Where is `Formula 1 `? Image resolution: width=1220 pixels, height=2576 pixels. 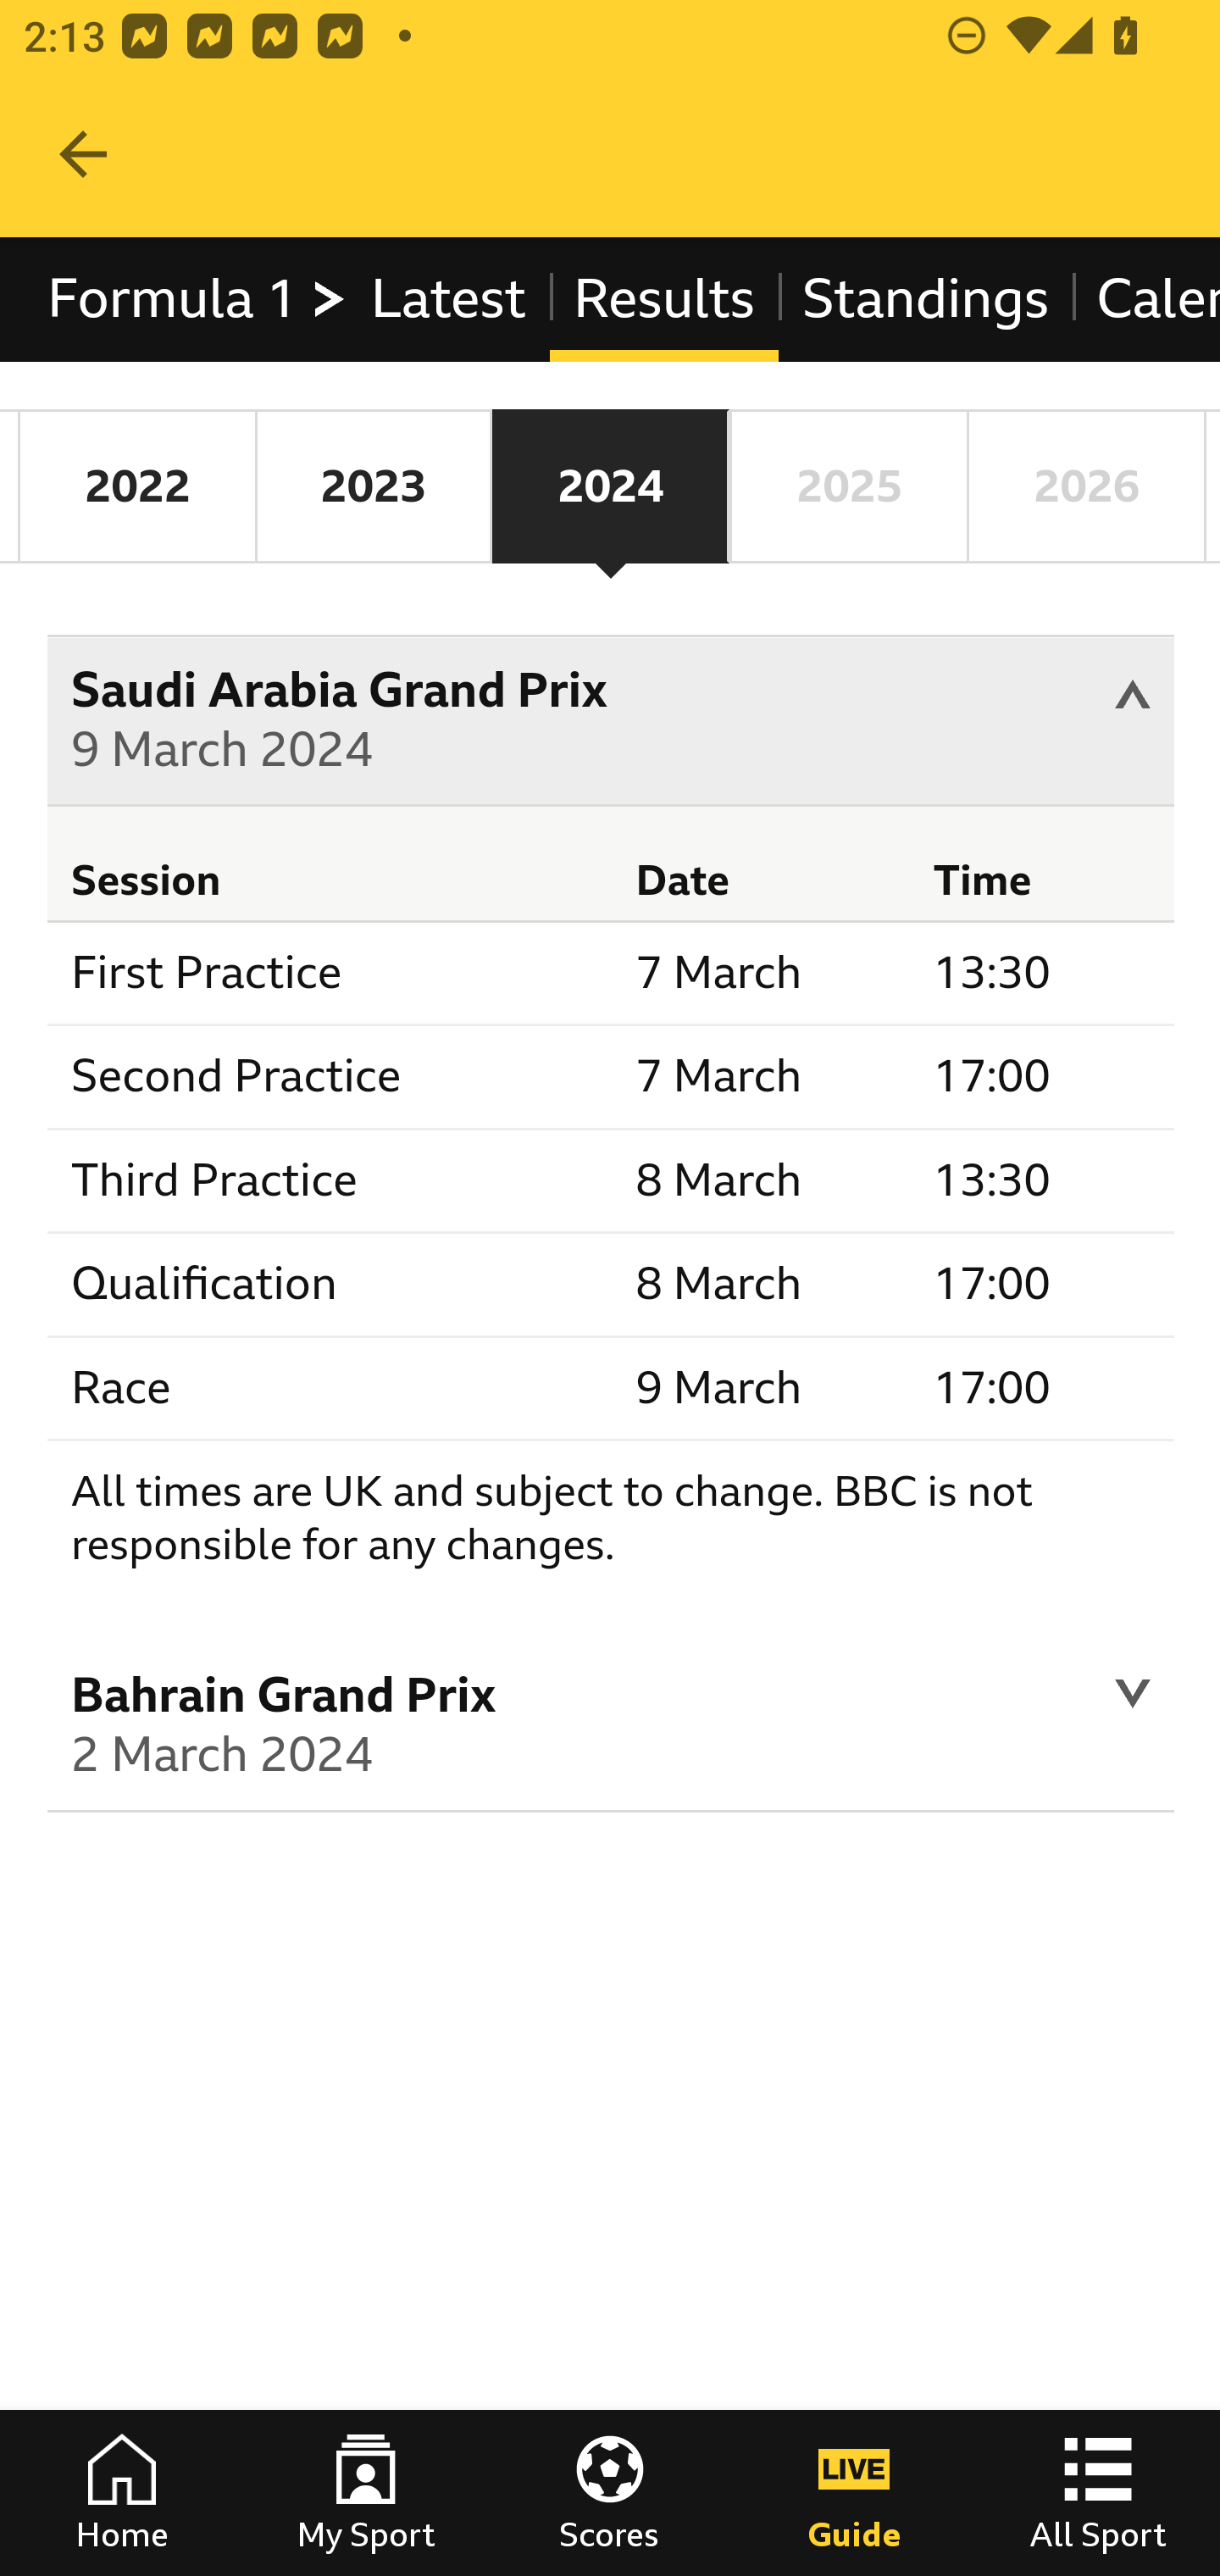 Formula 1  is located at coordinates (198, 298).